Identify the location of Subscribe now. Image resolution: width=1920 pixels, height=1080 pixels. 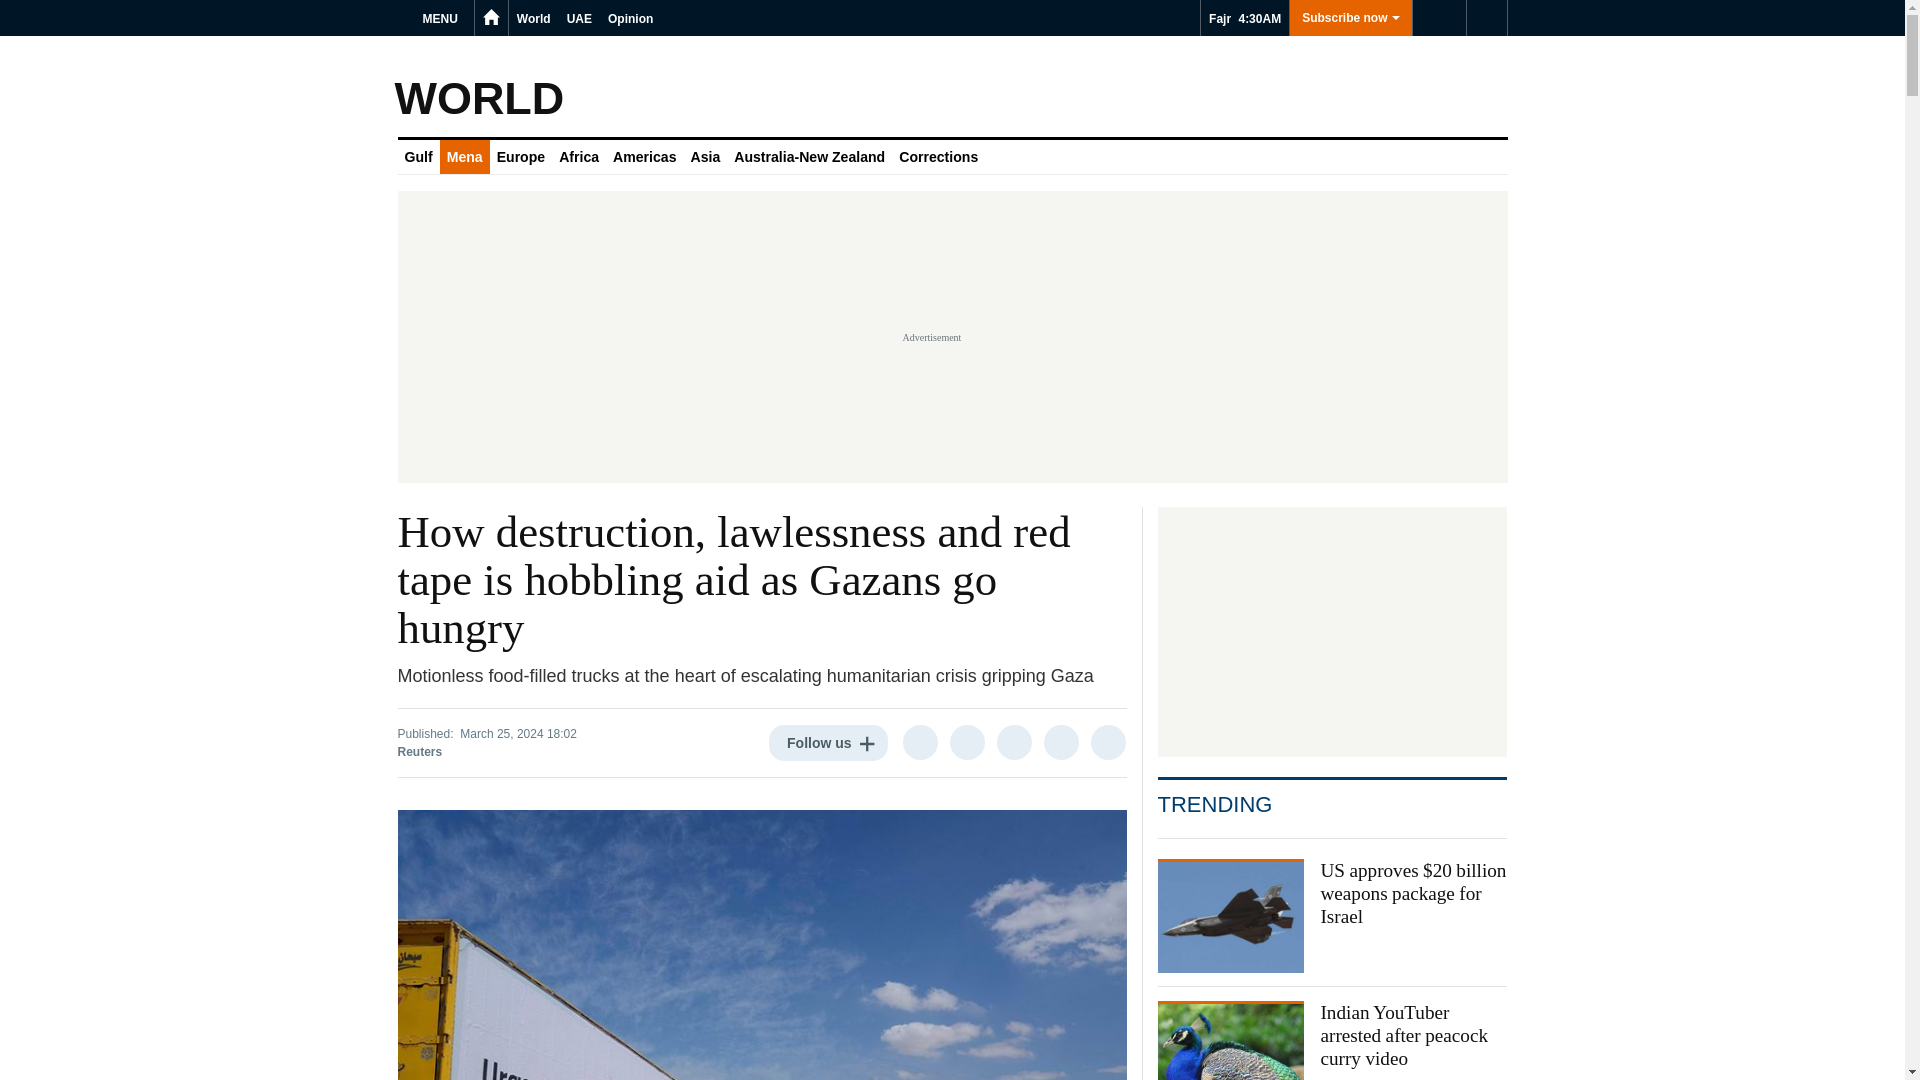
(1350, 18).